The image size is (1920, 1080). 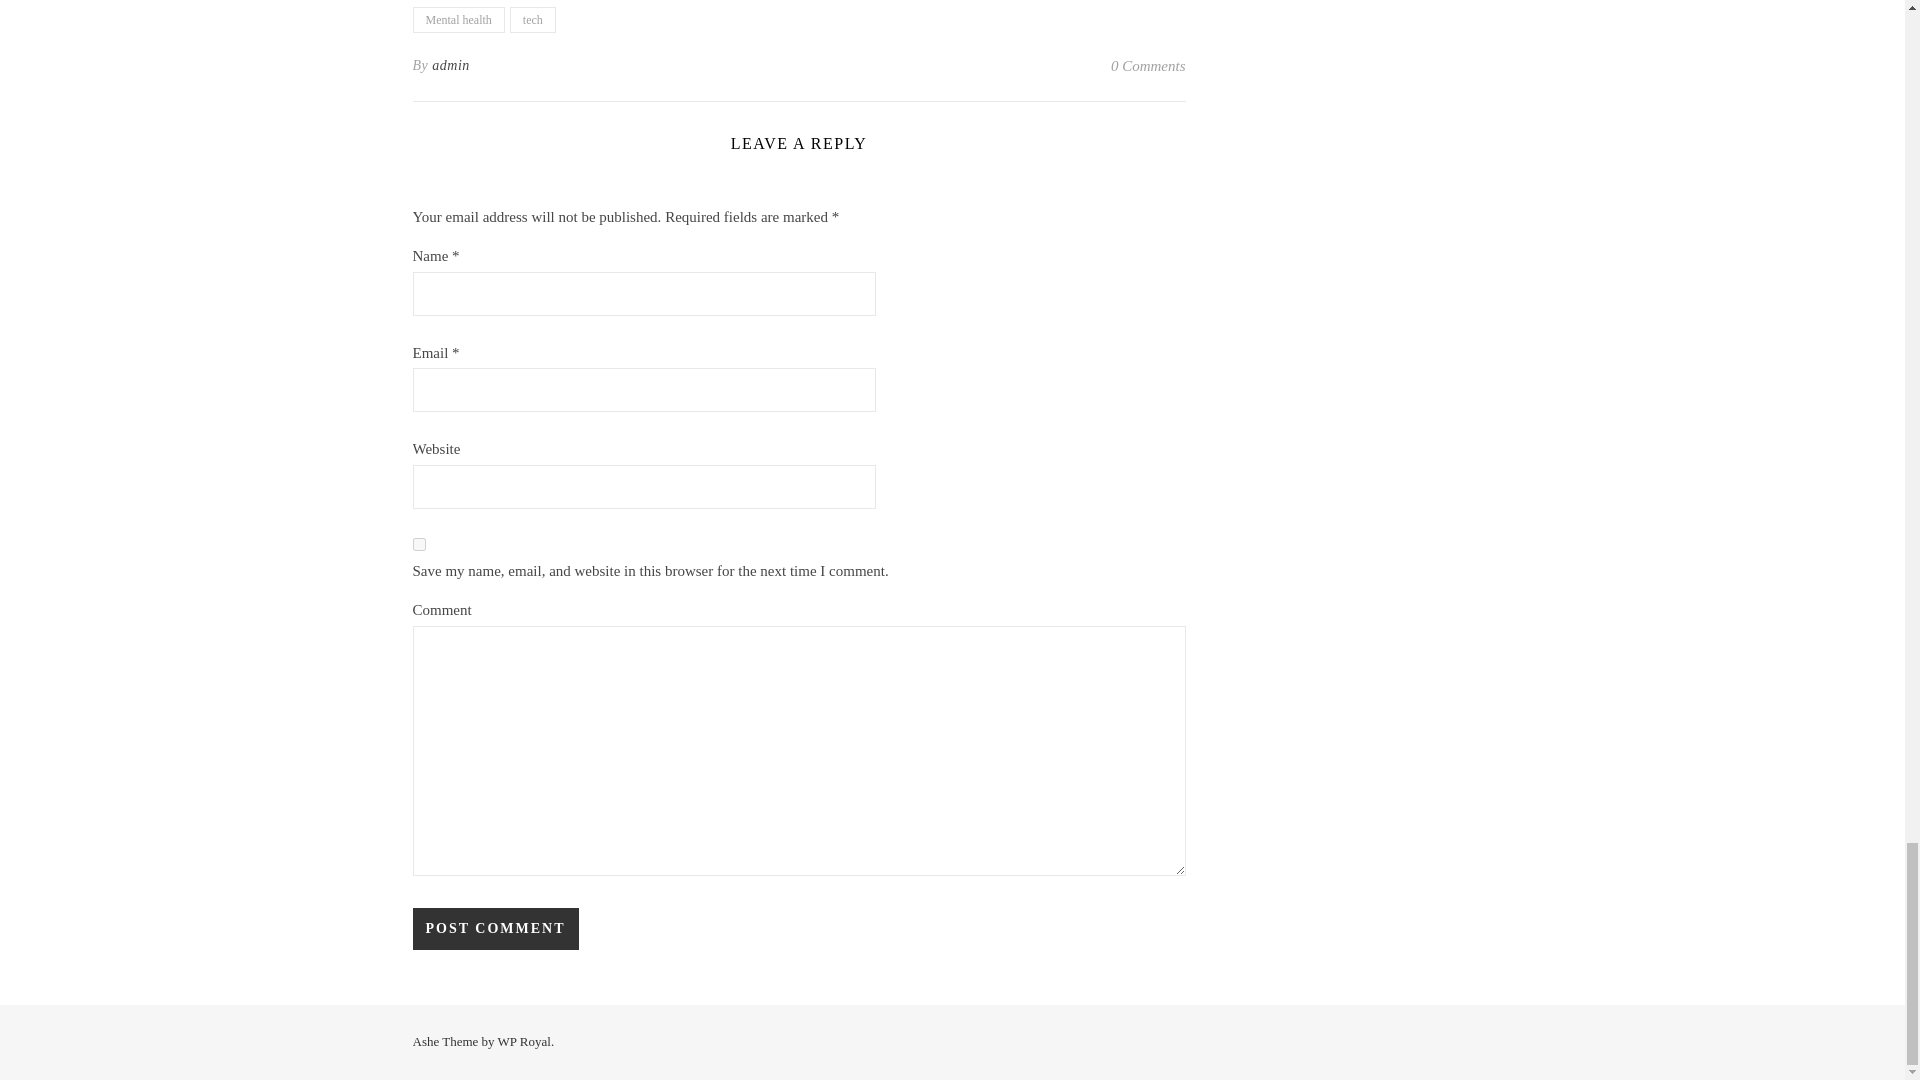 What do you see at coordinates (418, 544) in the screenshot?
I see `yes` at bounding box center [418, 544].